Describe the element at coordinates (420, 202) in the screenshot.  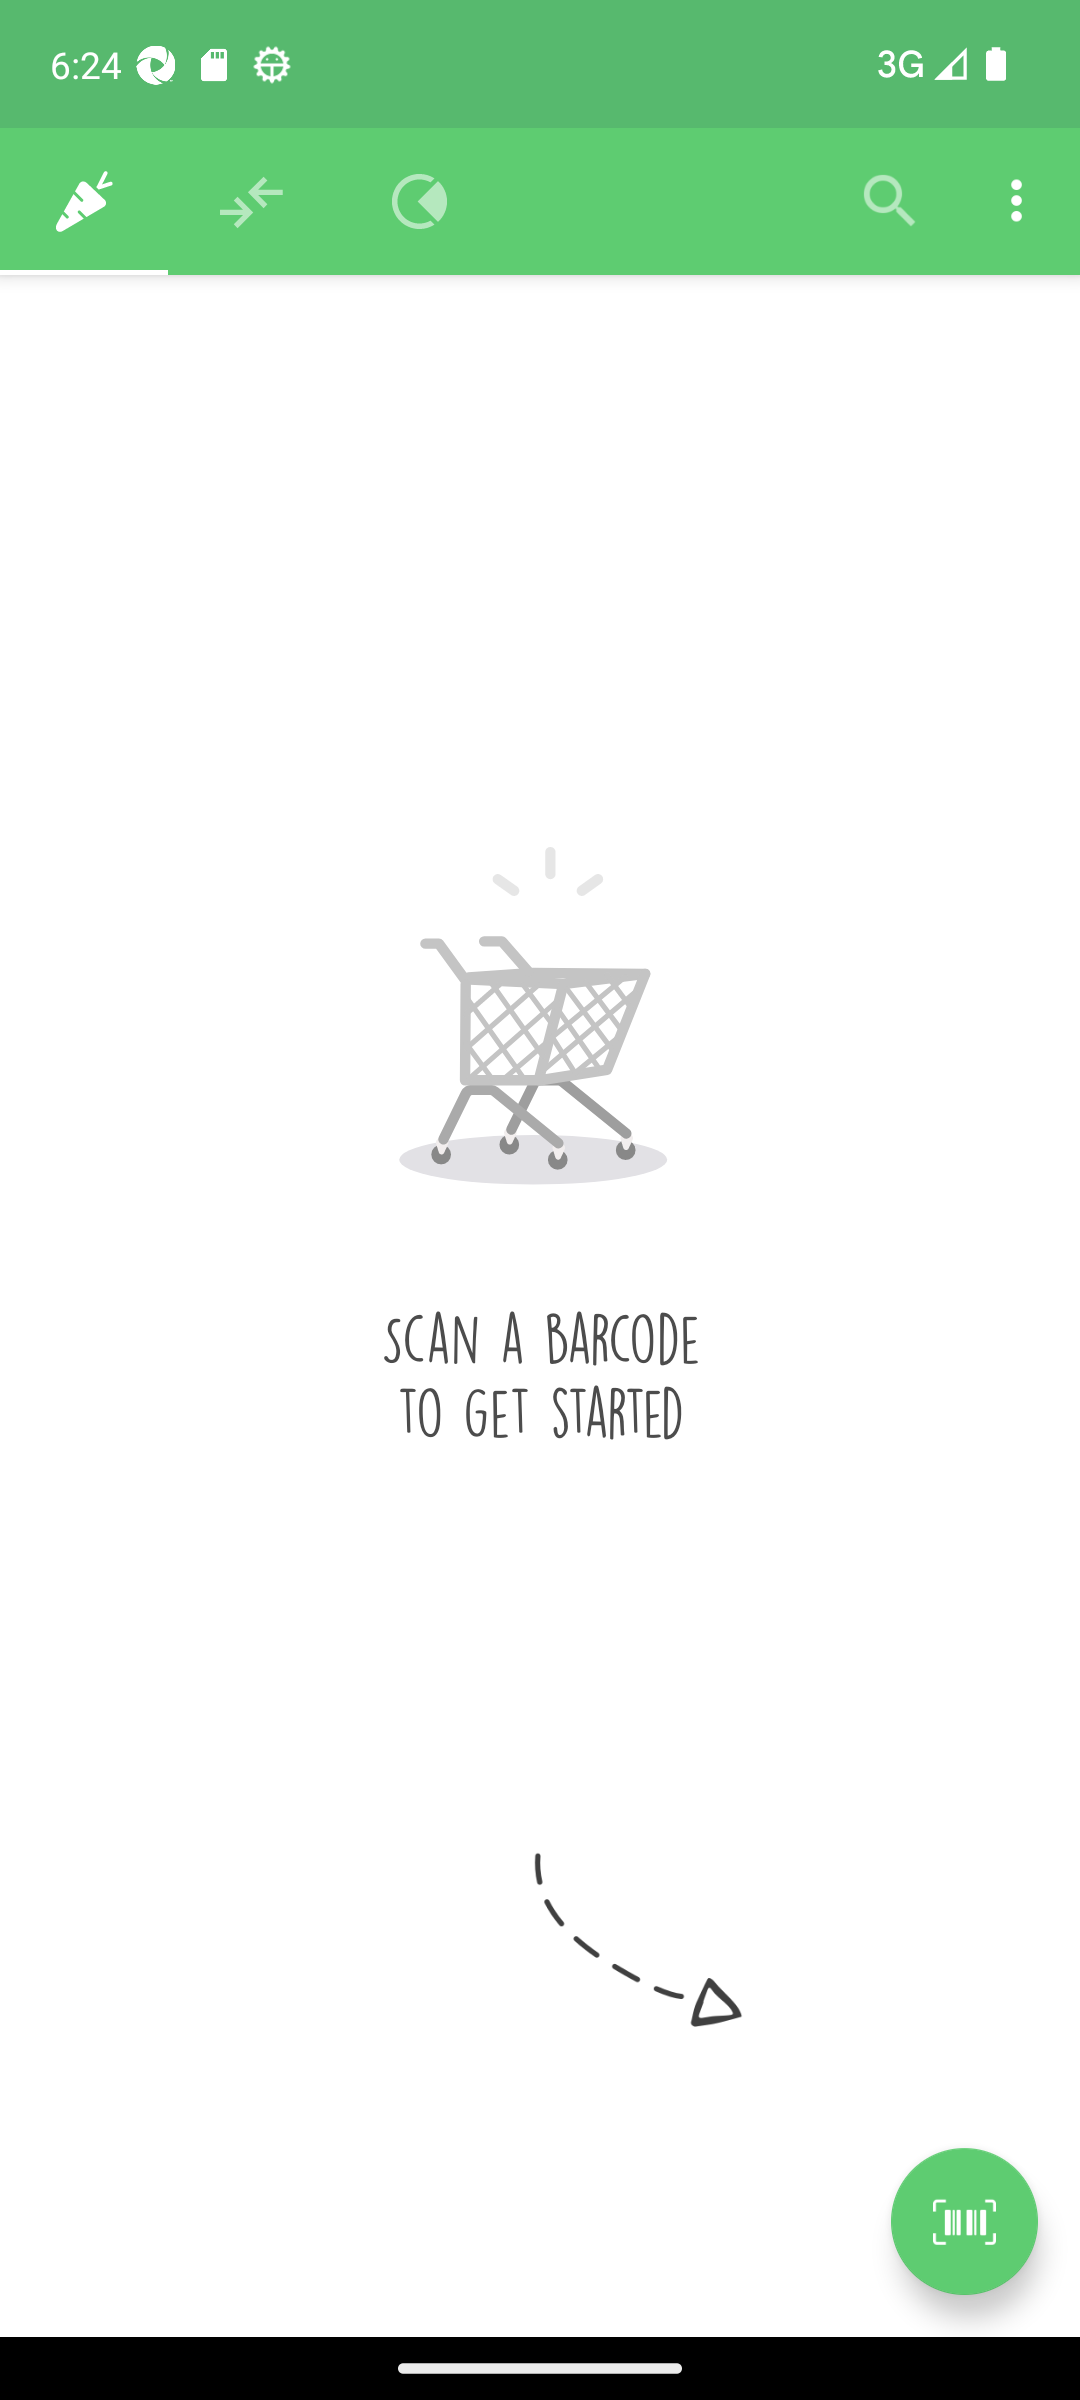
I see `Overview` at that location.